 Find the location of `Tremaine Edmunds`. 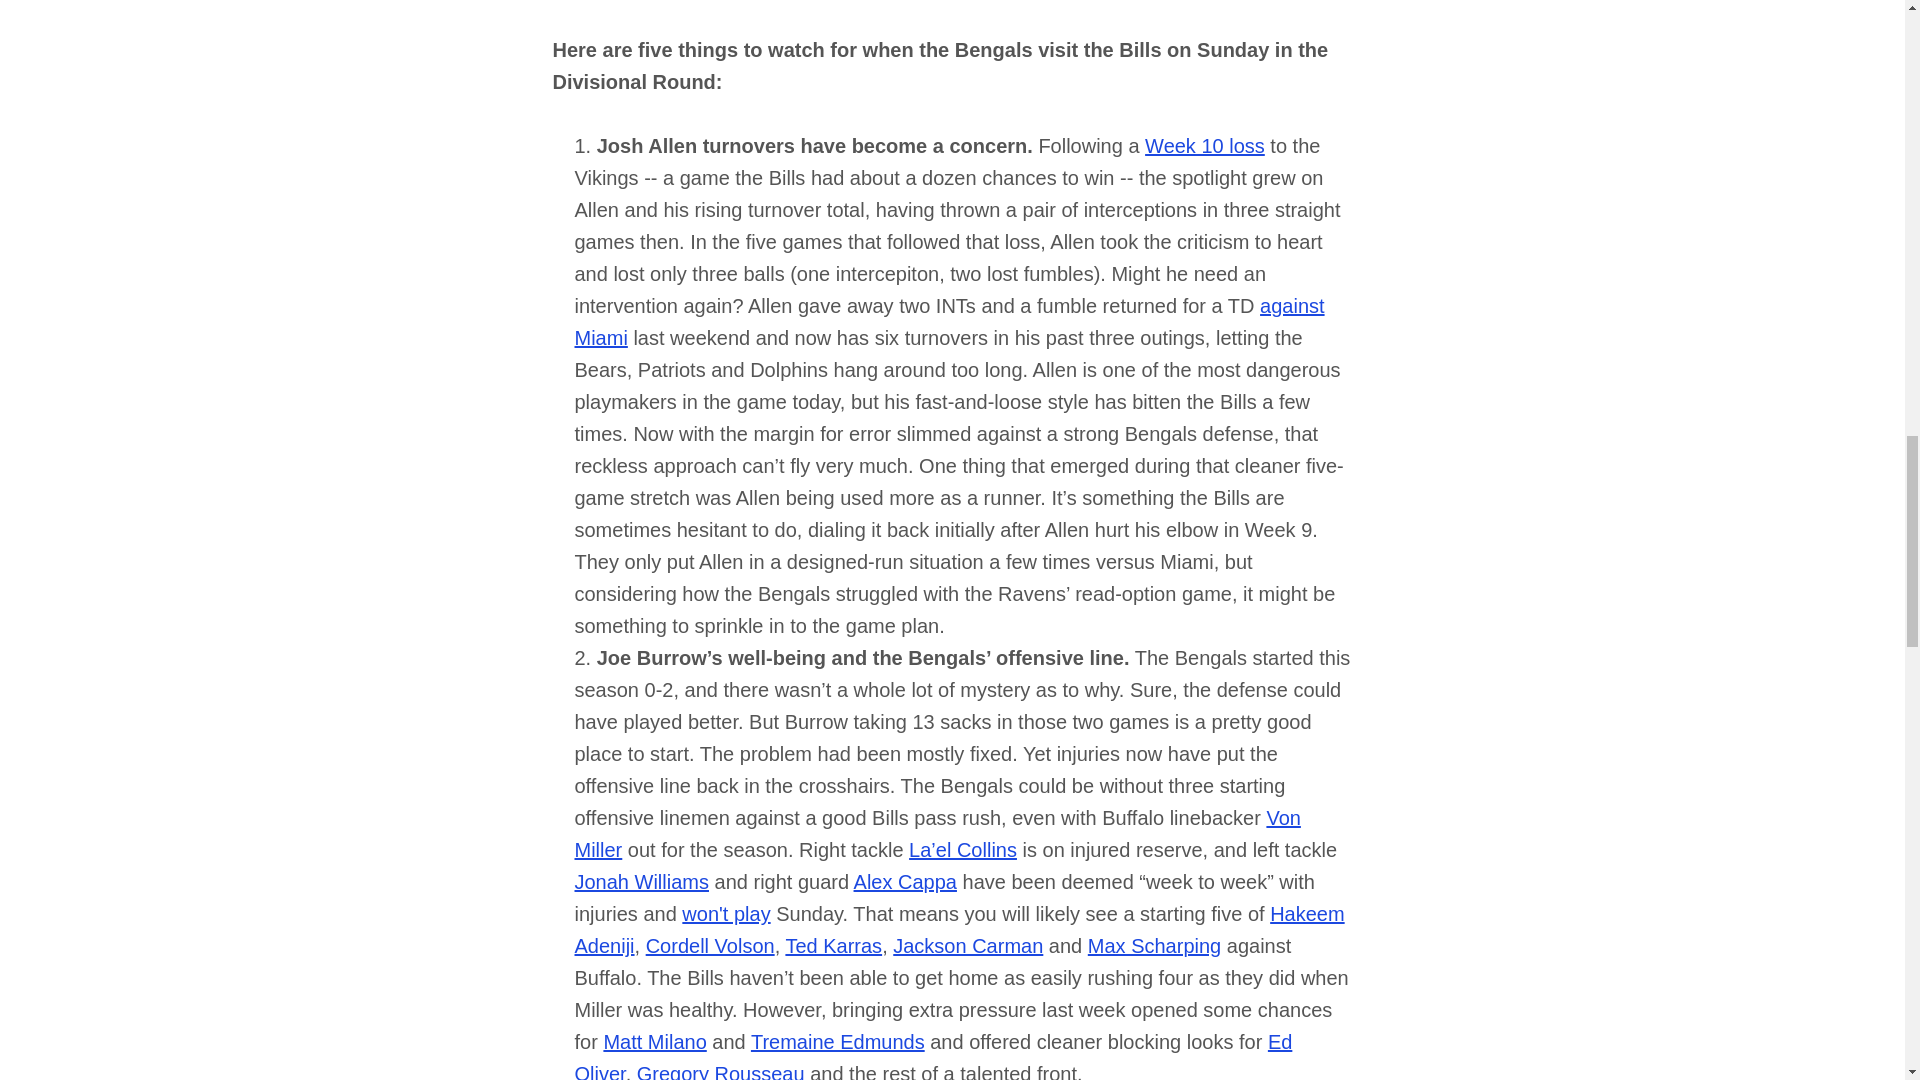

Tremaine Edmunds is located at coordinates (838, 1042).